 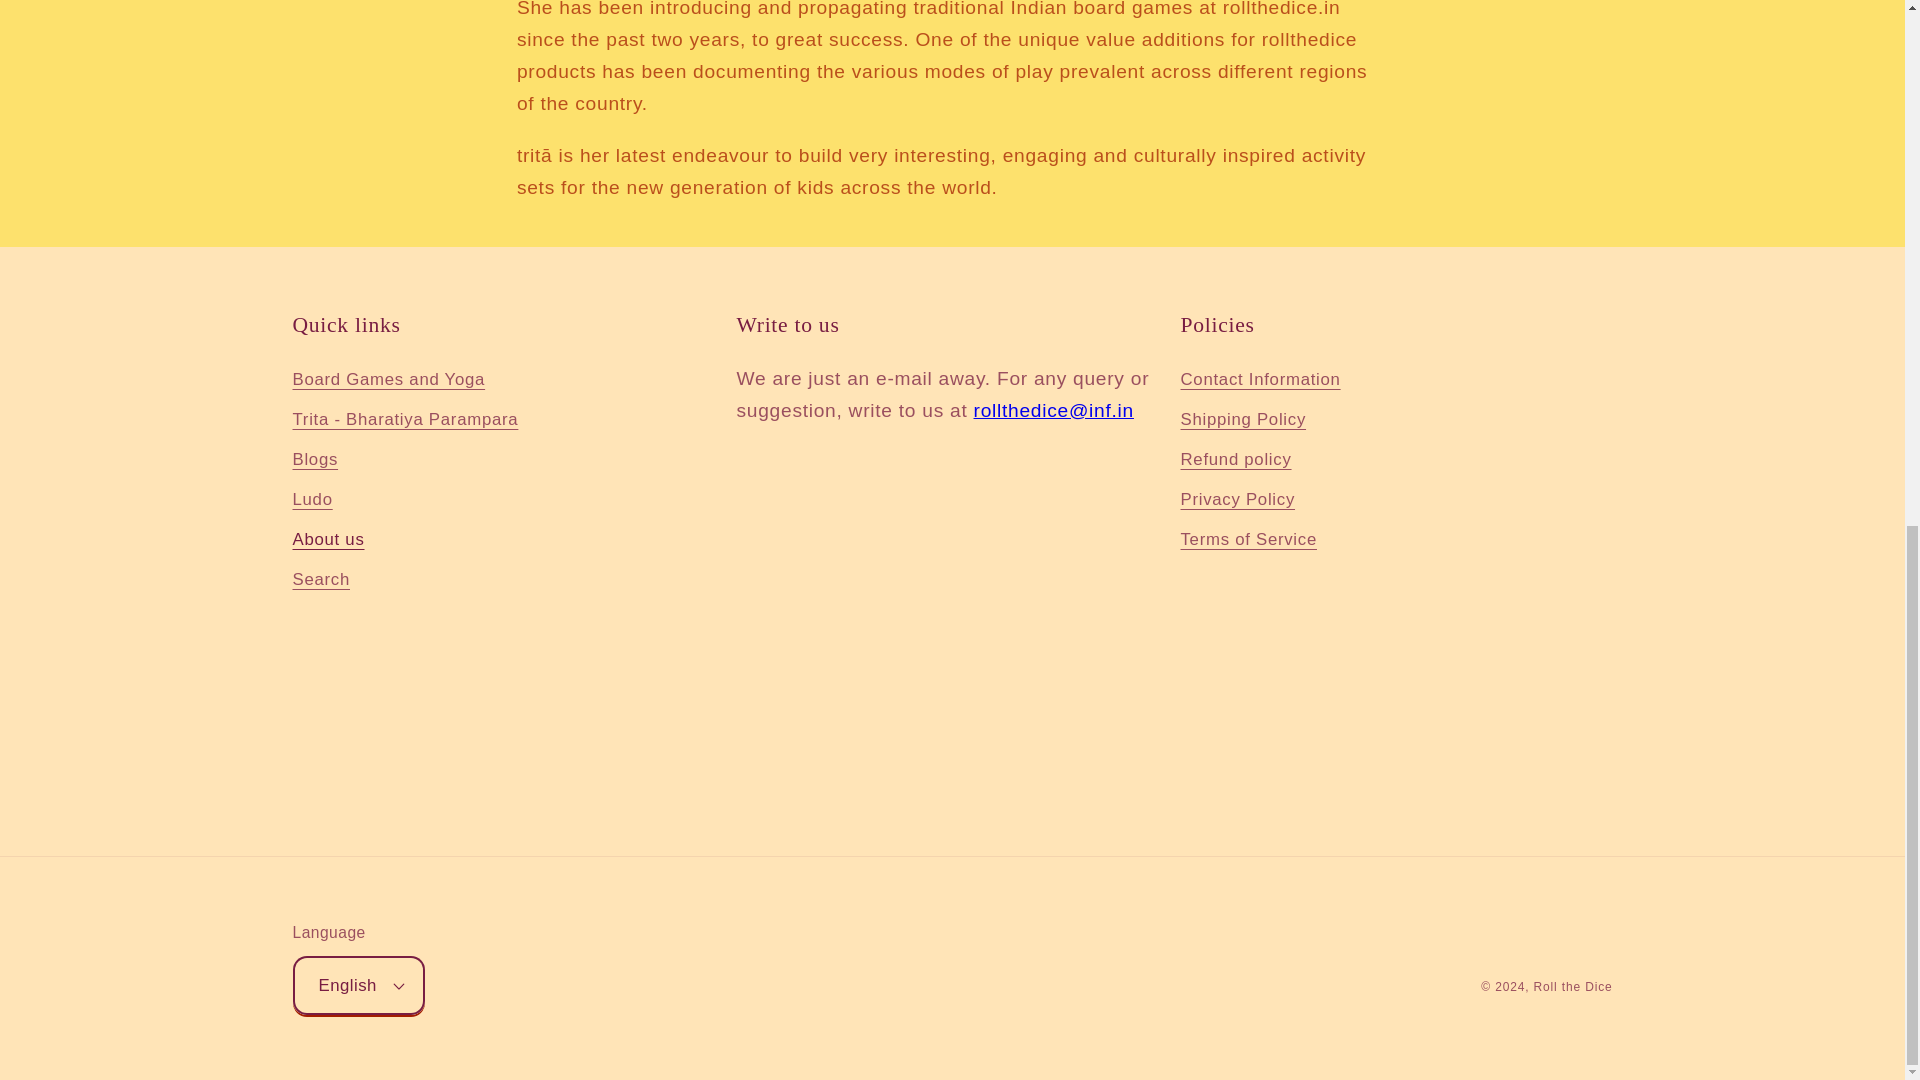 What do you see at coordinates (328, 540) in the screenshot?
I see `About us` at bounding box center [328, 540].